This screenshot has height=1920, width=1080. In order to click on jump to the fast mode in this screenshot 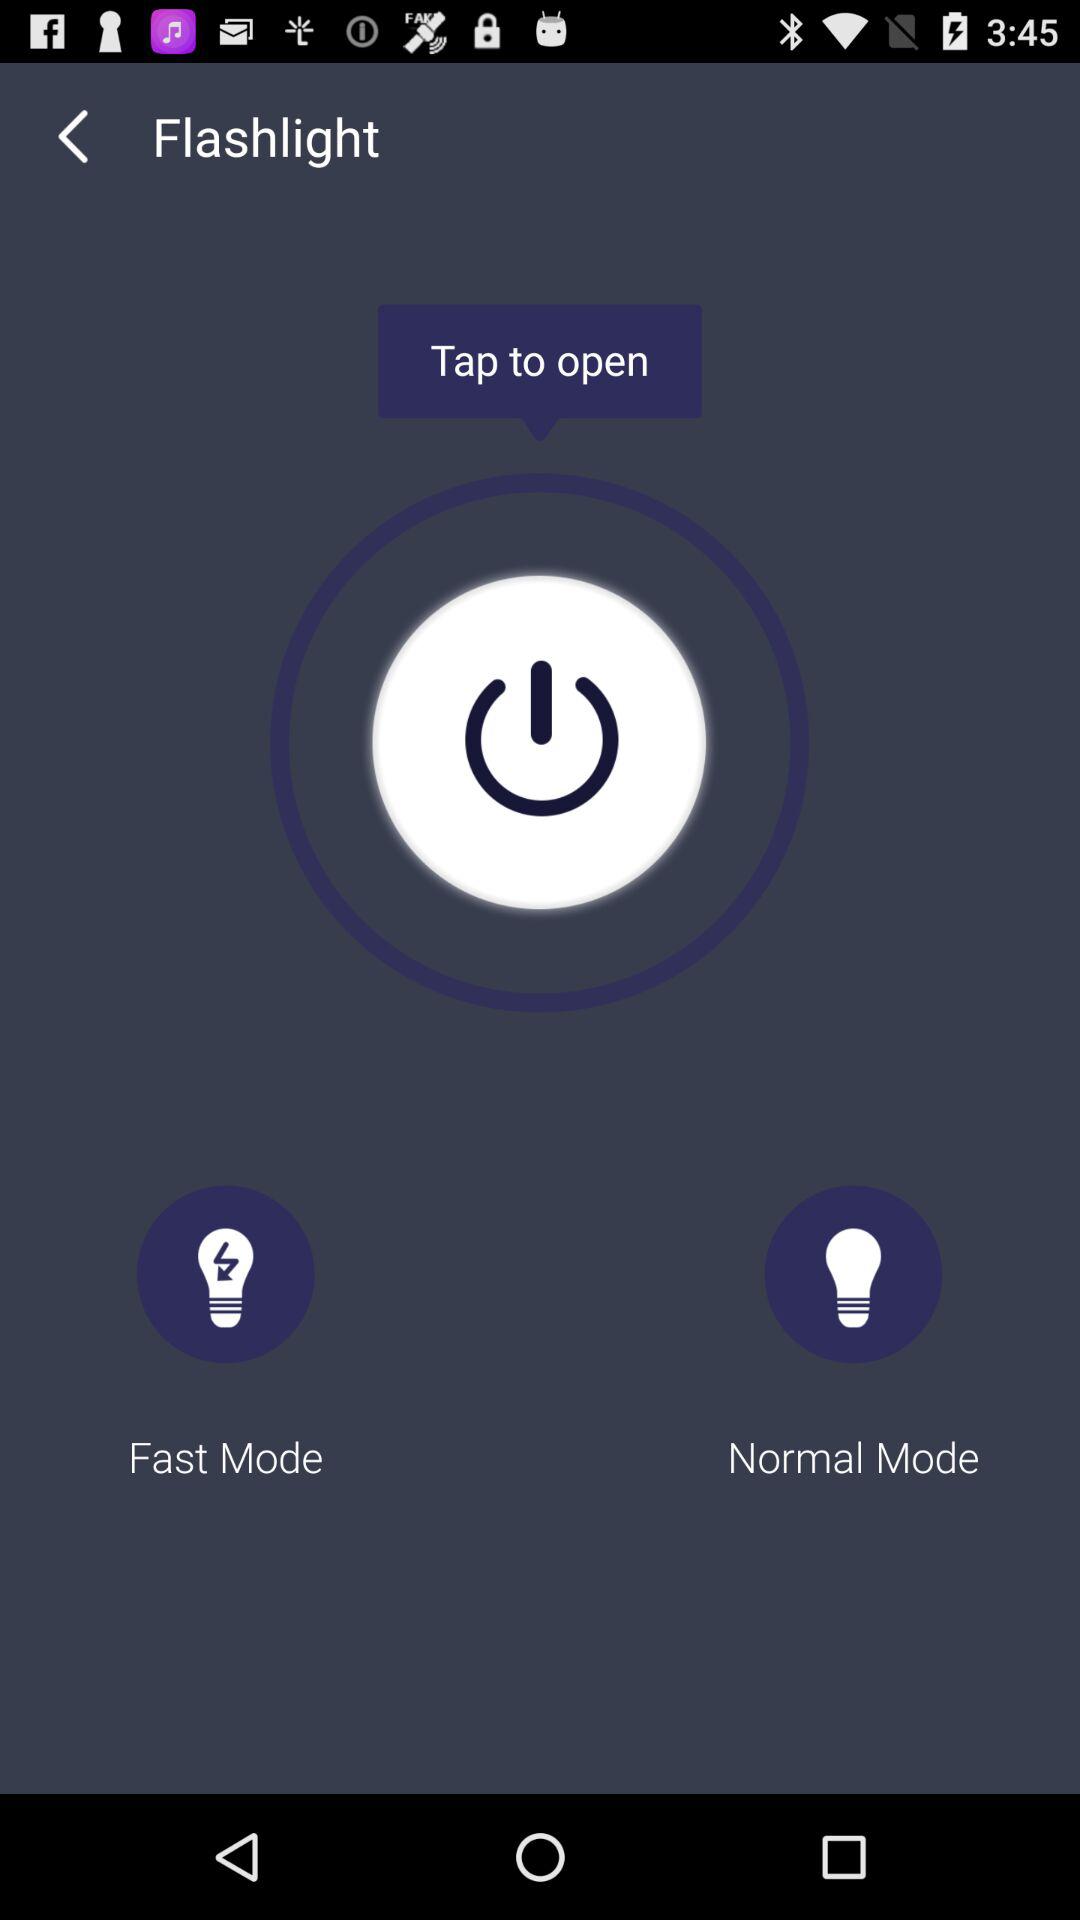, I will do `click(226, 1314)`.